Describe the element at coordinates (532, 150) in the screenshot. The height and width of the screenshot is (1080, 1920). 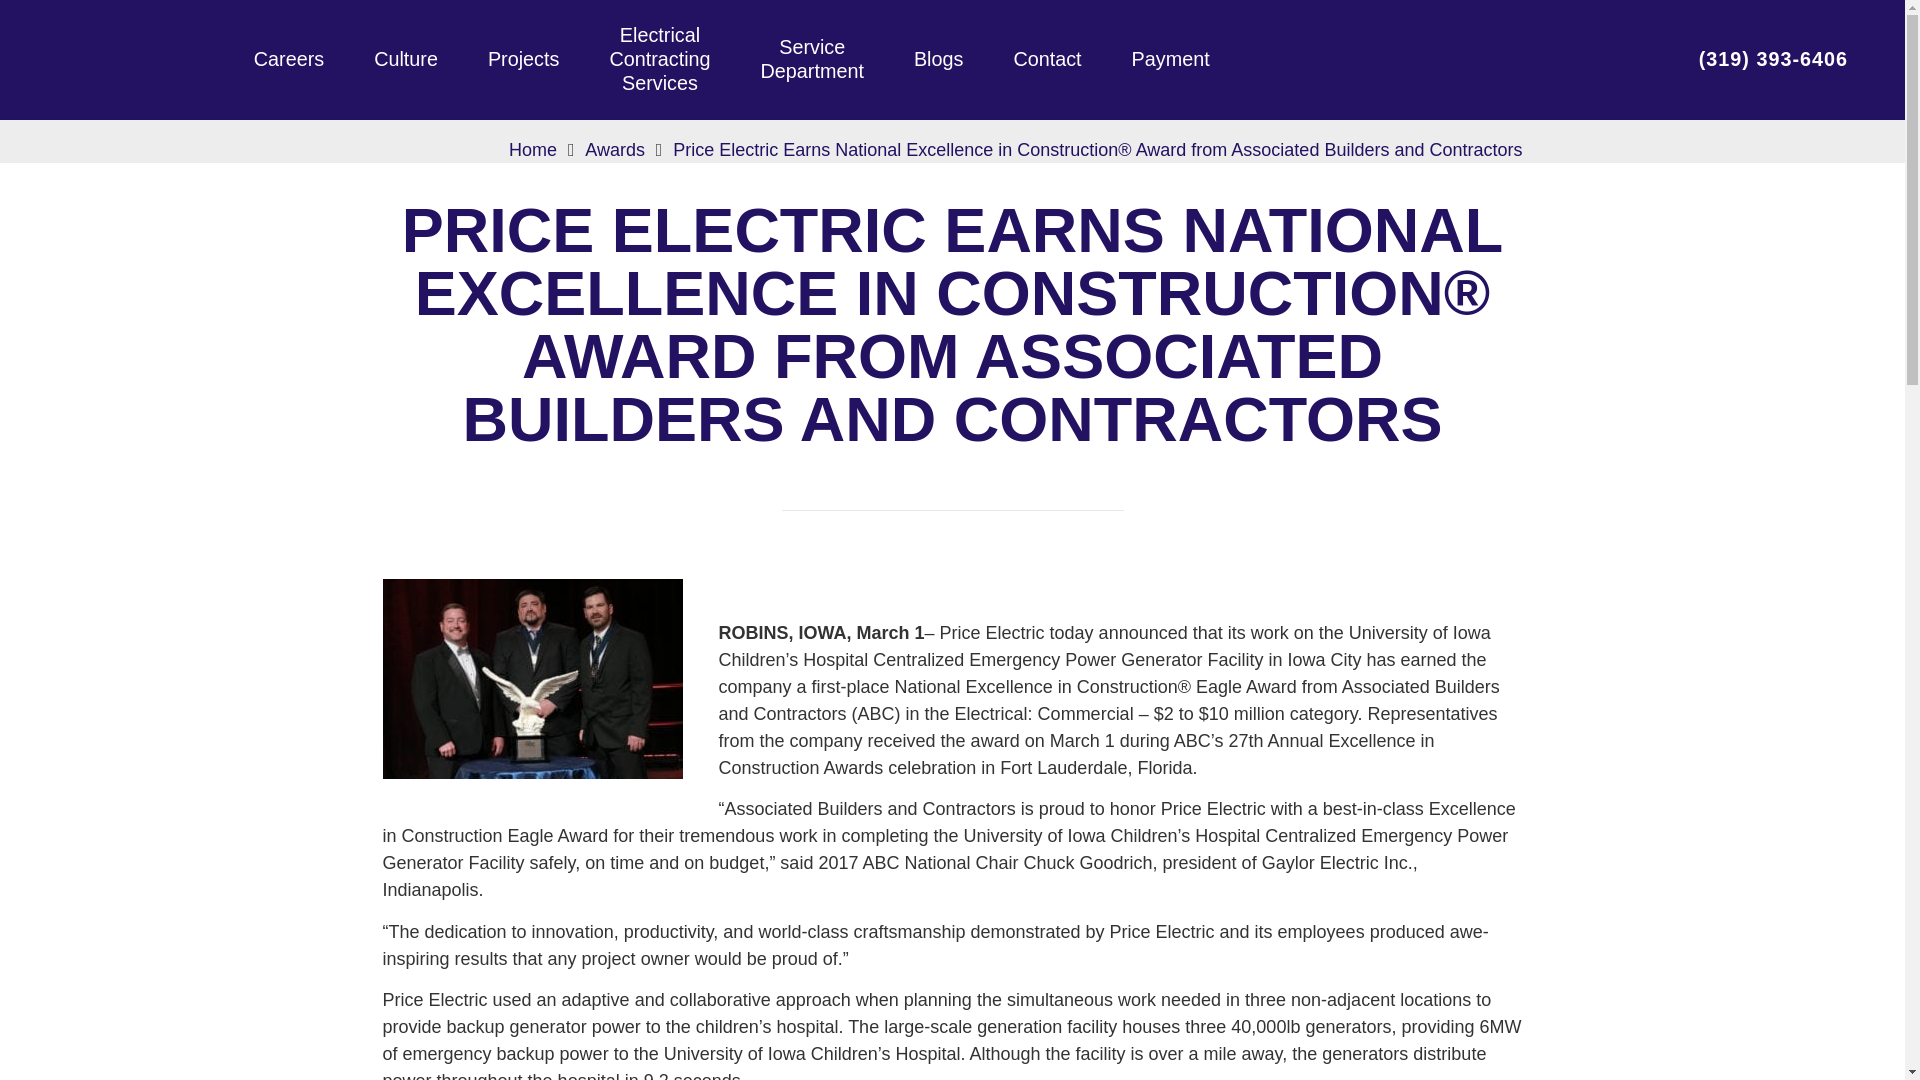
I see `Contact` at that location.